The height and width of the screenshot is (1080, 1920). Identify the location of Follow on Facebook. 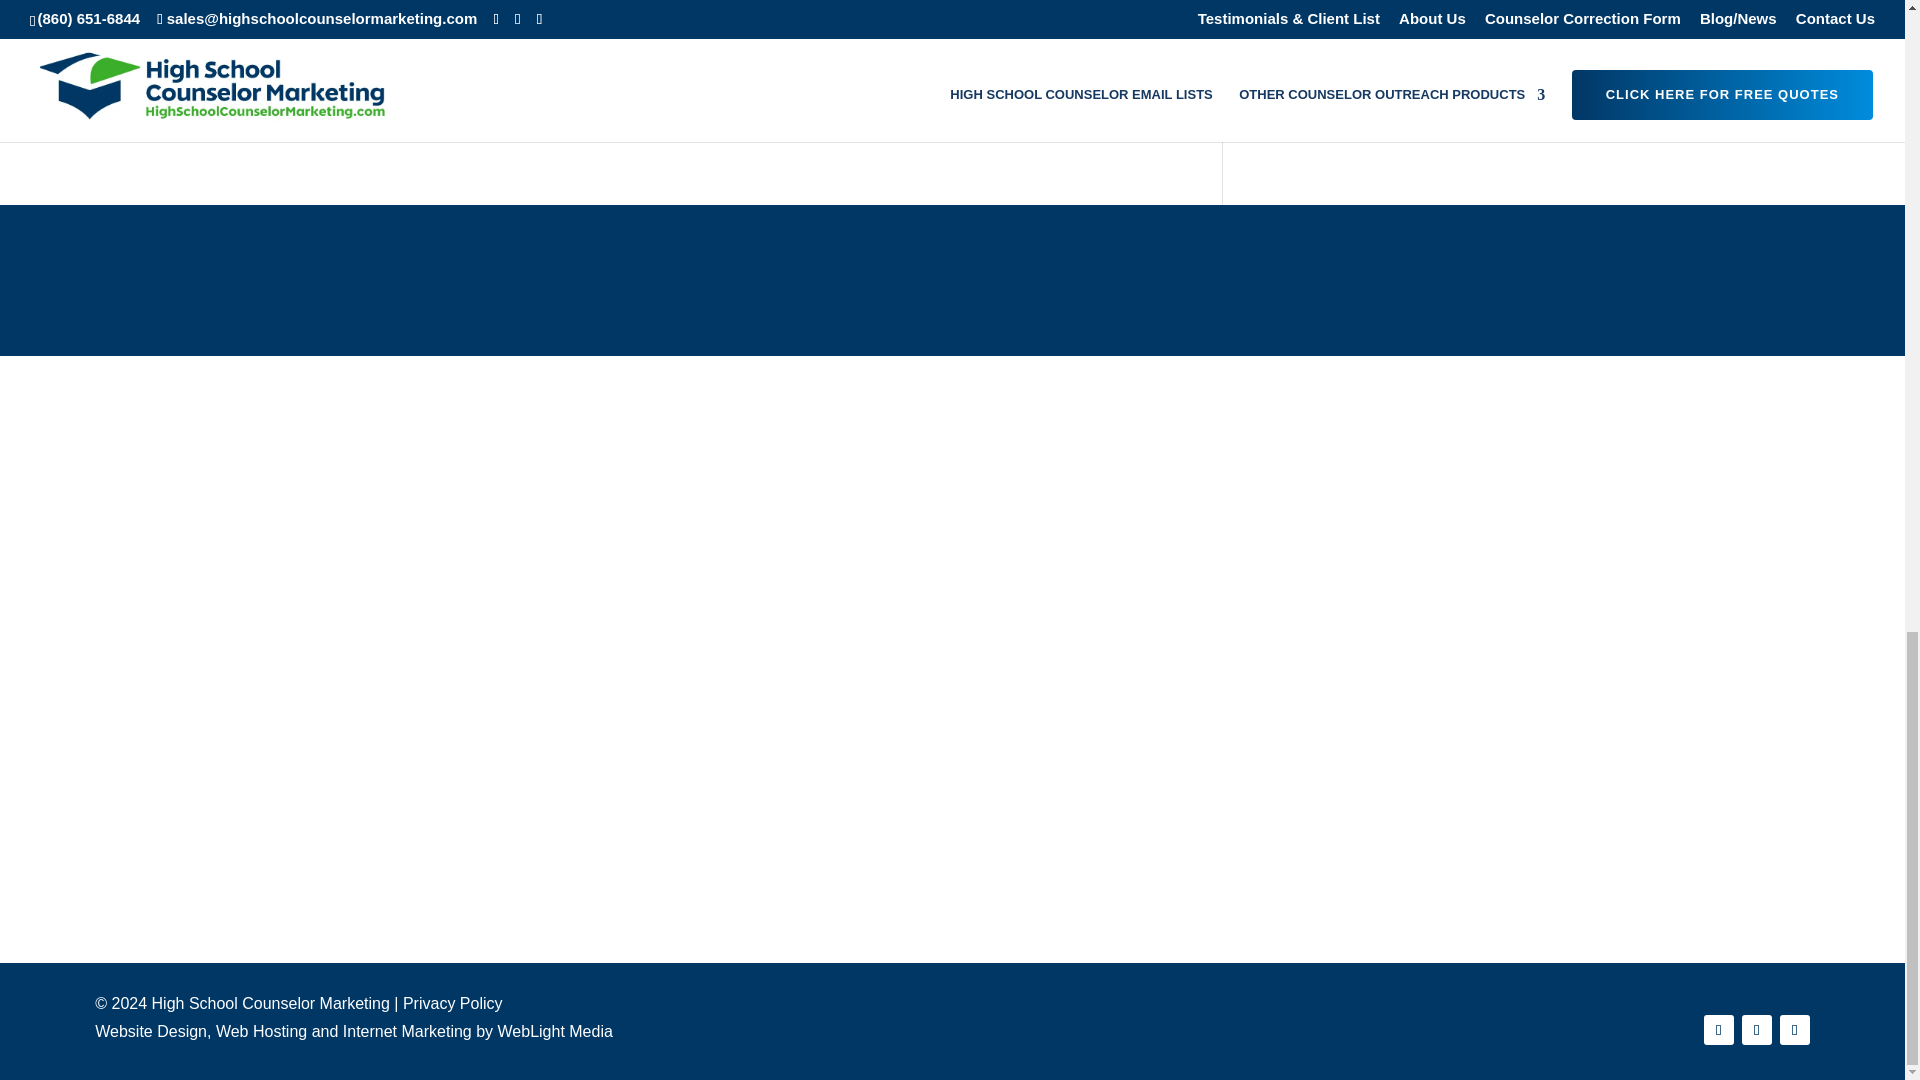
(1718, 1030).